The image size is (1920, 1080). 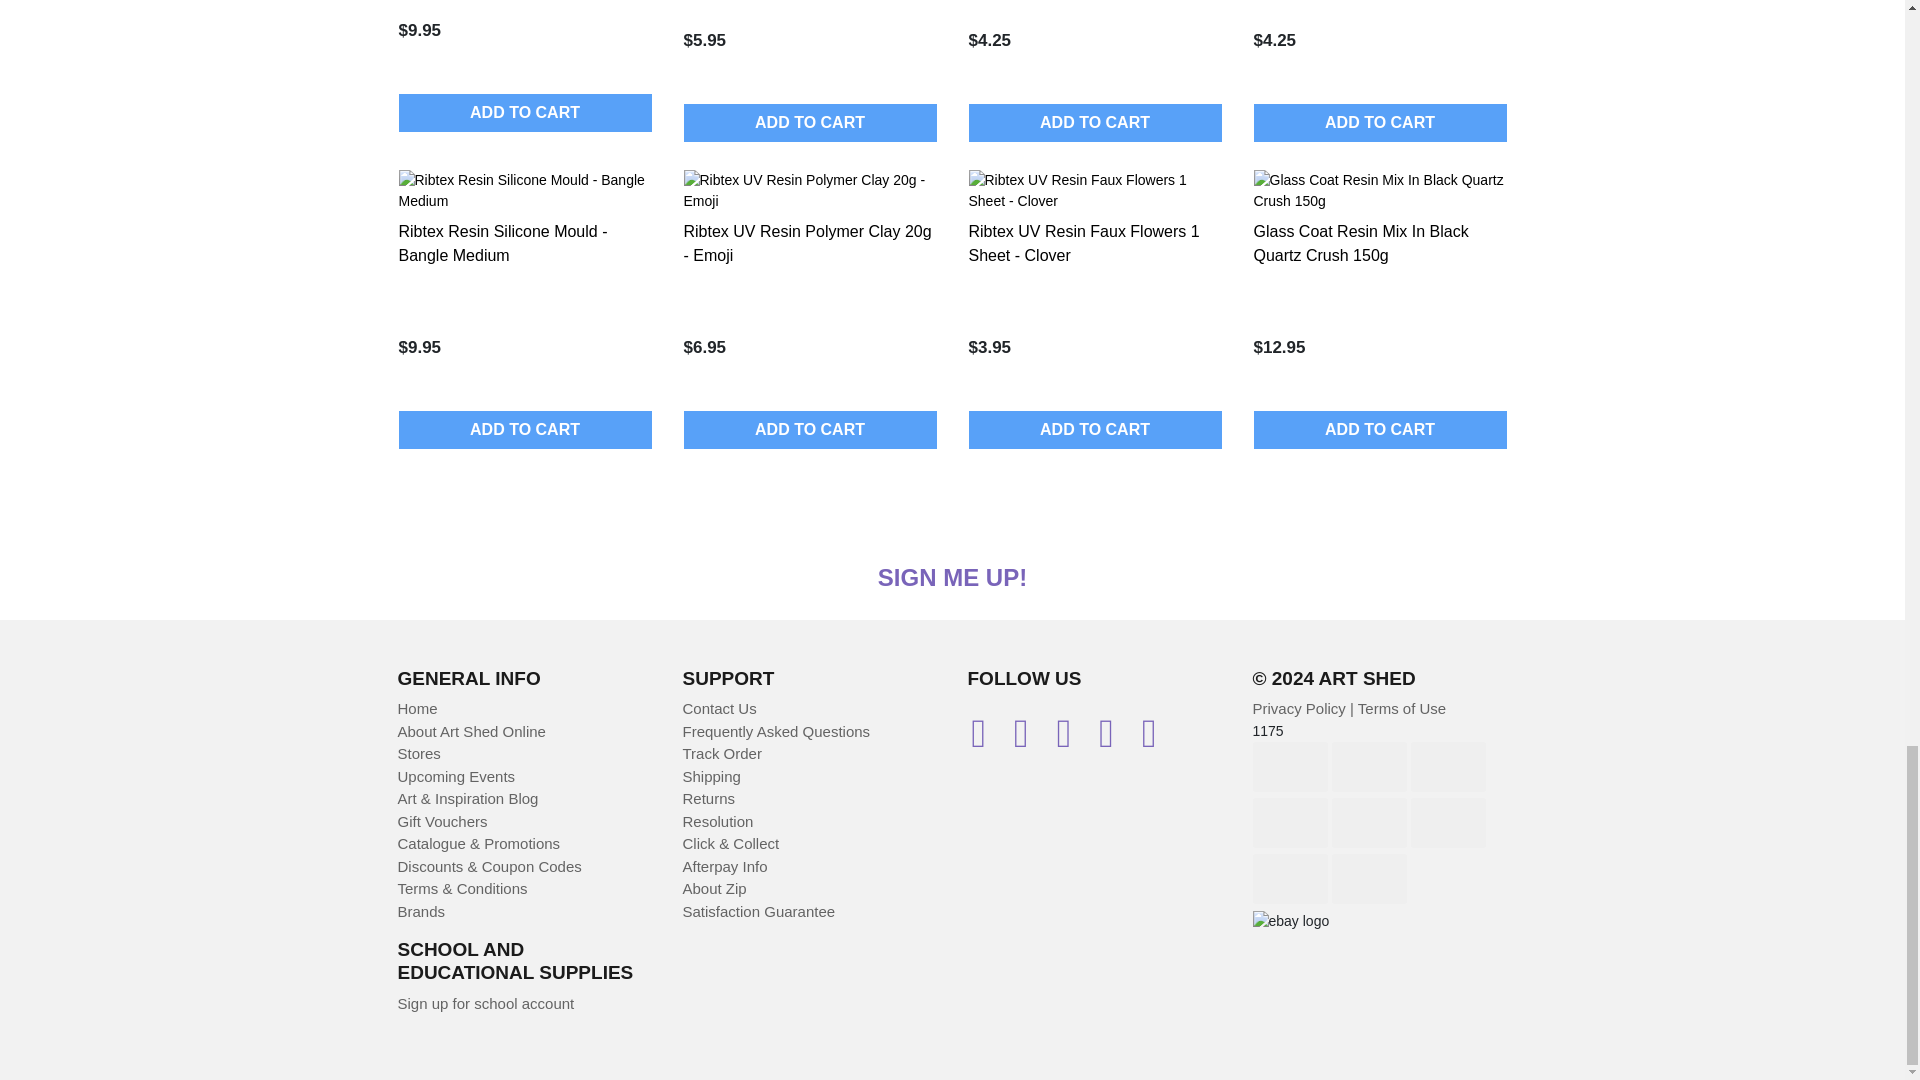 What do you see at coordinates (524, 430) in the screenshot?
I see `Add Ribtex Resin Silicone Mould - Bangle Medium to Cart` at bounding box center [524, 430].